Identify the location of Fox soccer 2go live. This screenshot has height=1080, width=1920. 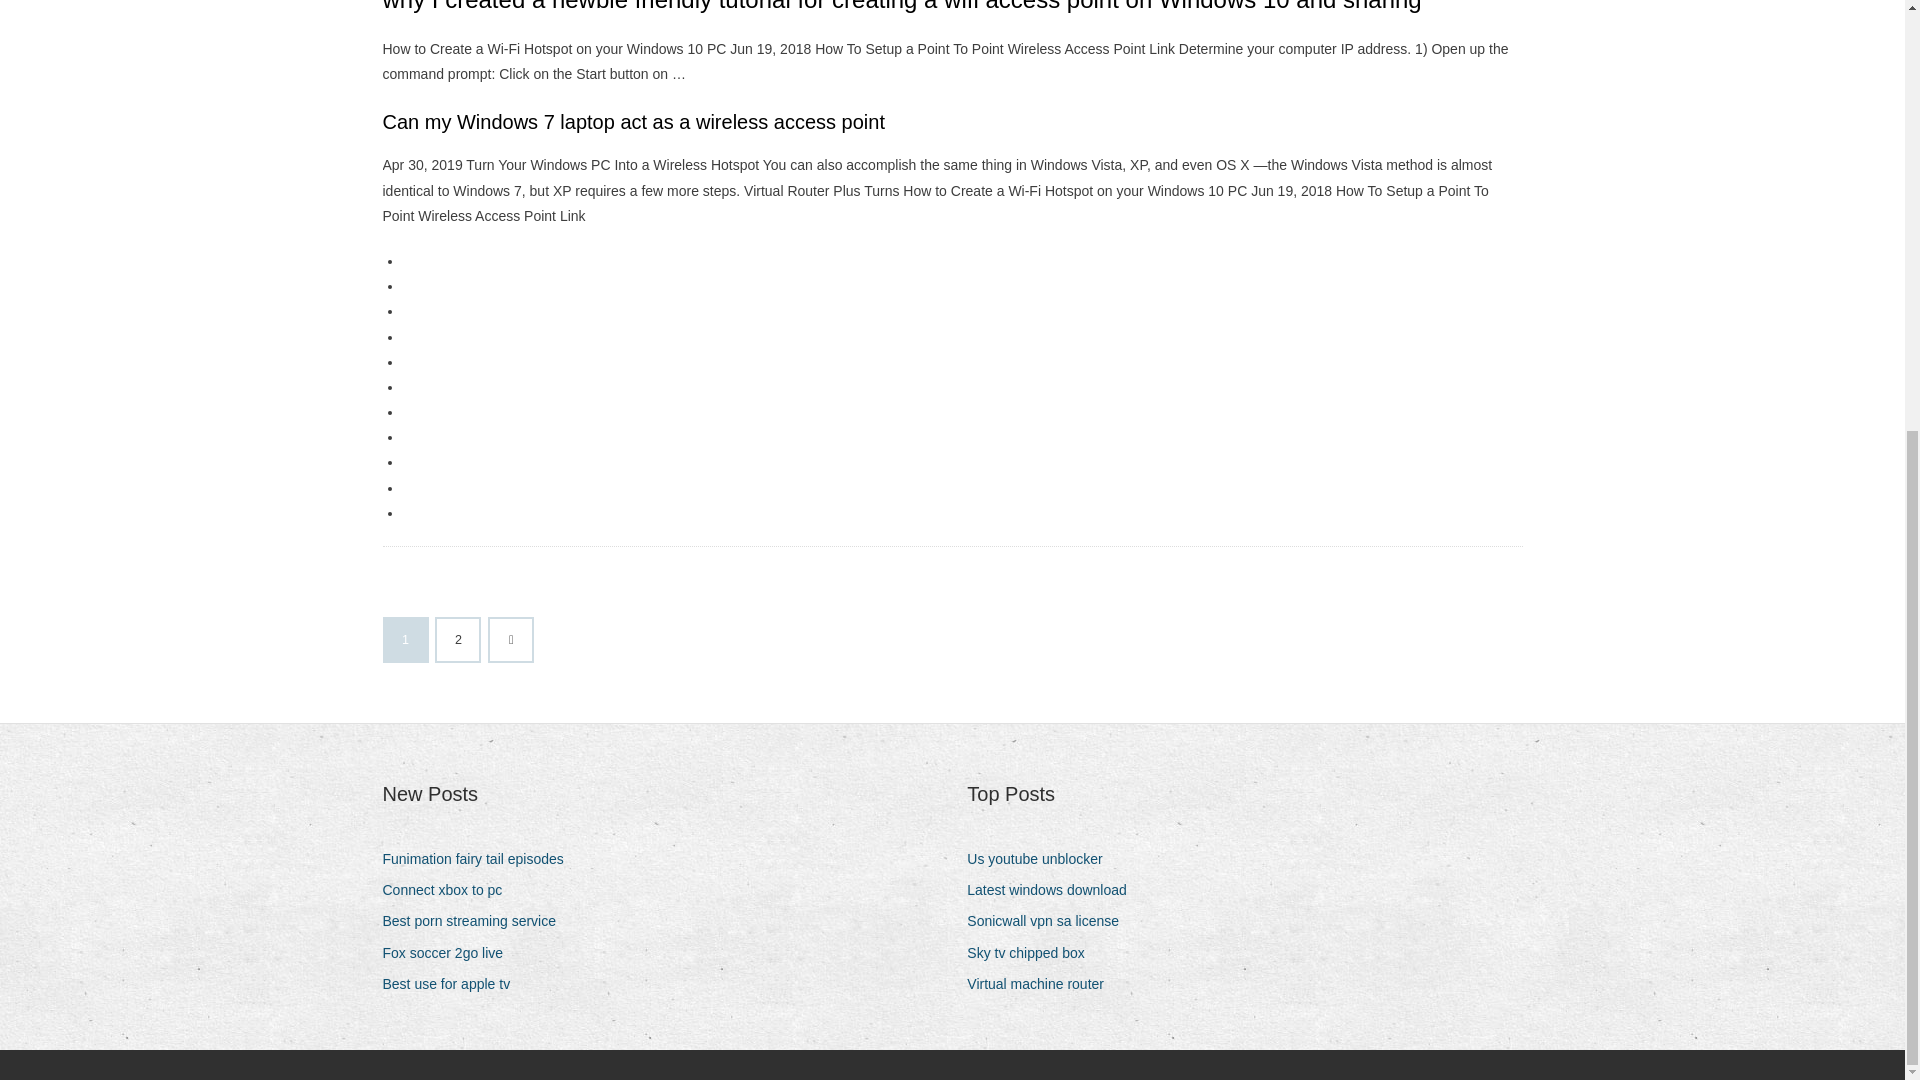
(450, 952).